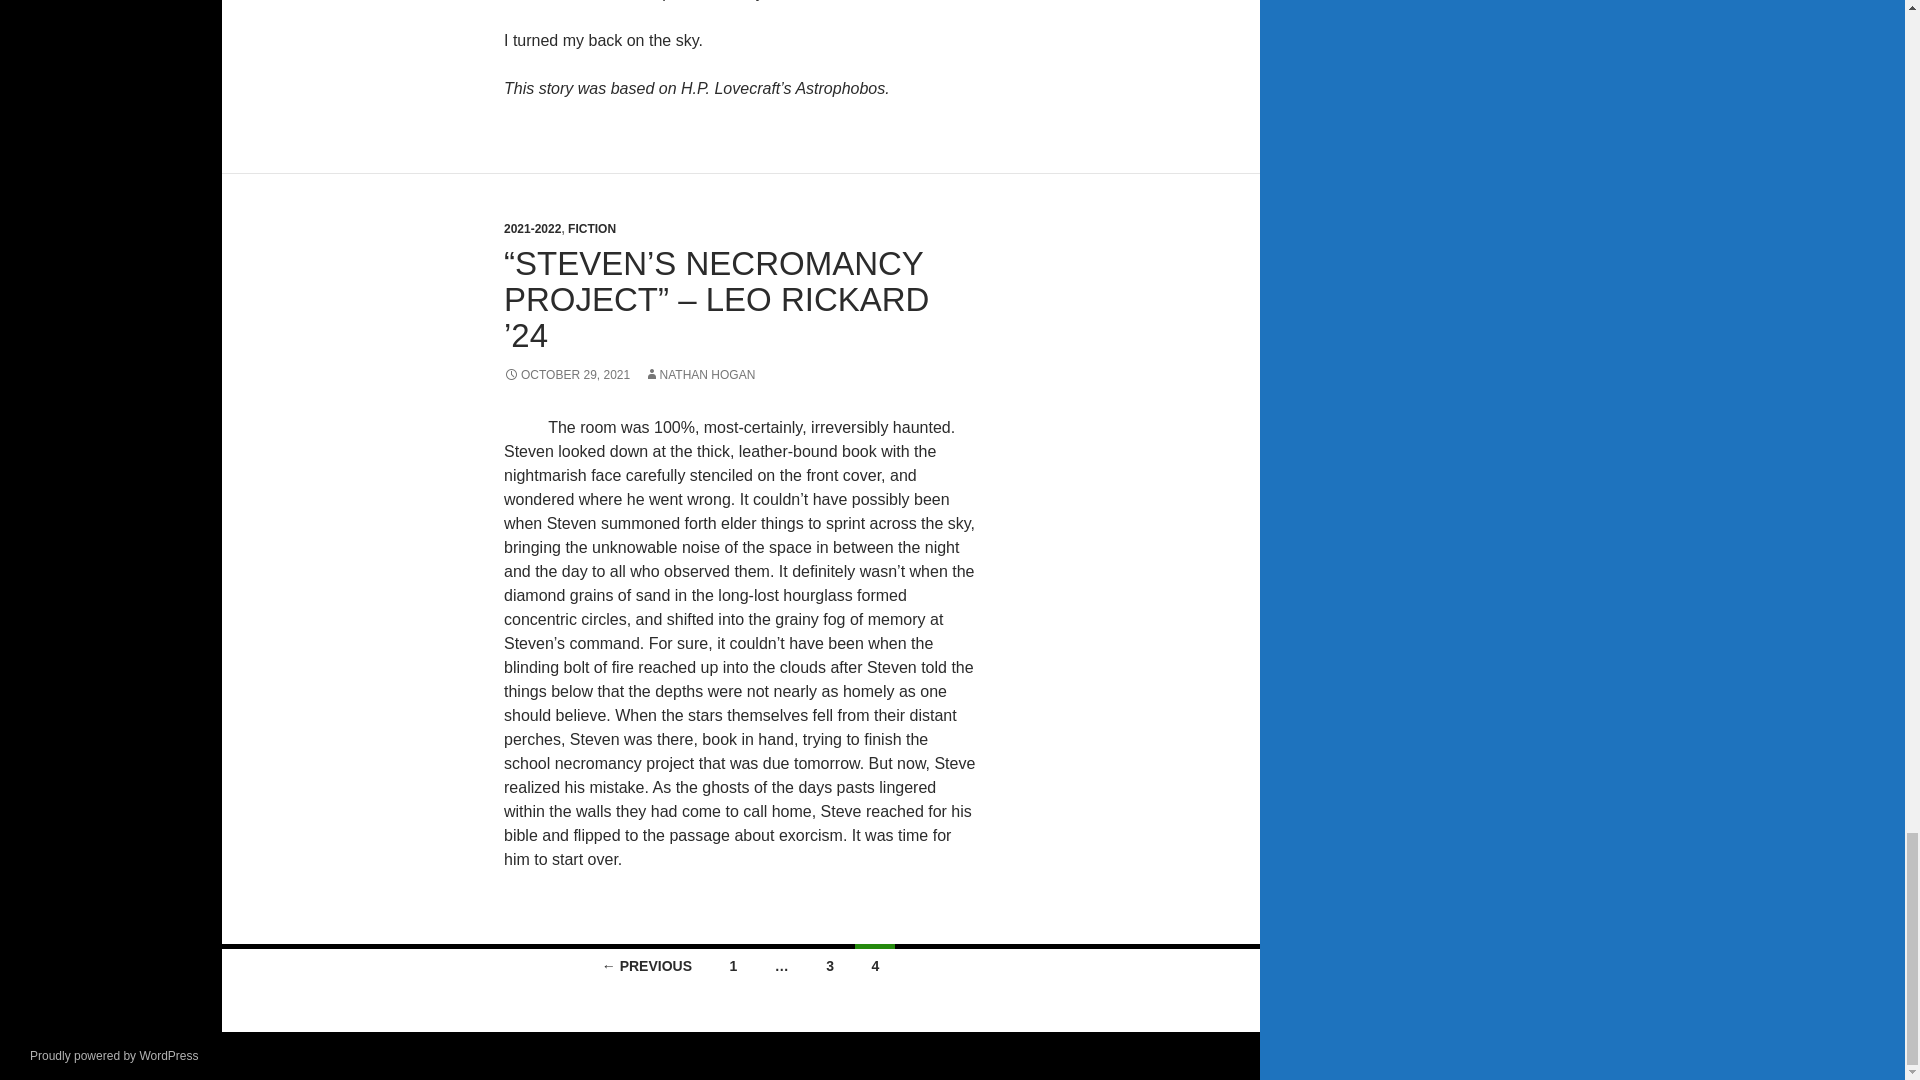 The width and height of the screenshot is (1920, 1080). Describe the element at coordinates (592, 229) in the screenshot. I see `FICTION` at that location.